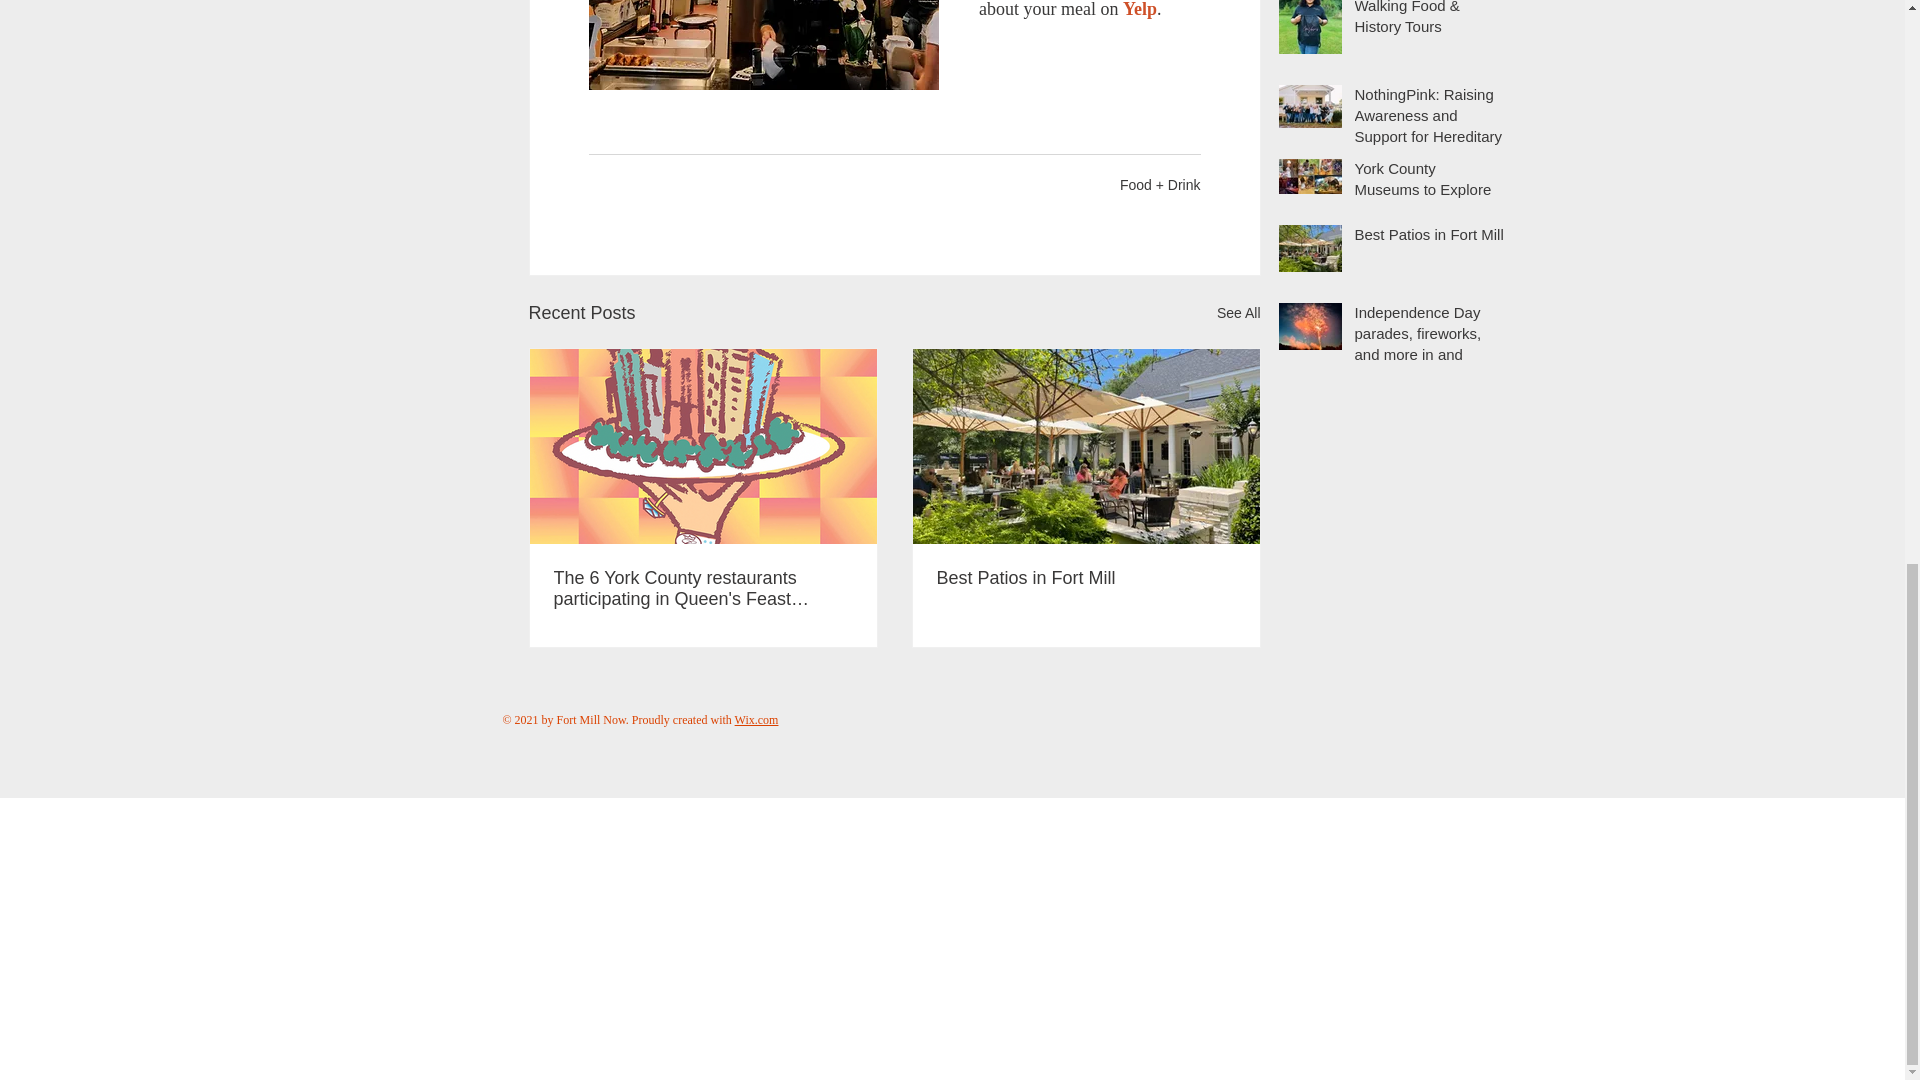 This screenshot has height=1080, width=1920. What do you see at coordinates (1239, 314) in the screenshot?
I see `See All` at bounding box center [1239, 314].